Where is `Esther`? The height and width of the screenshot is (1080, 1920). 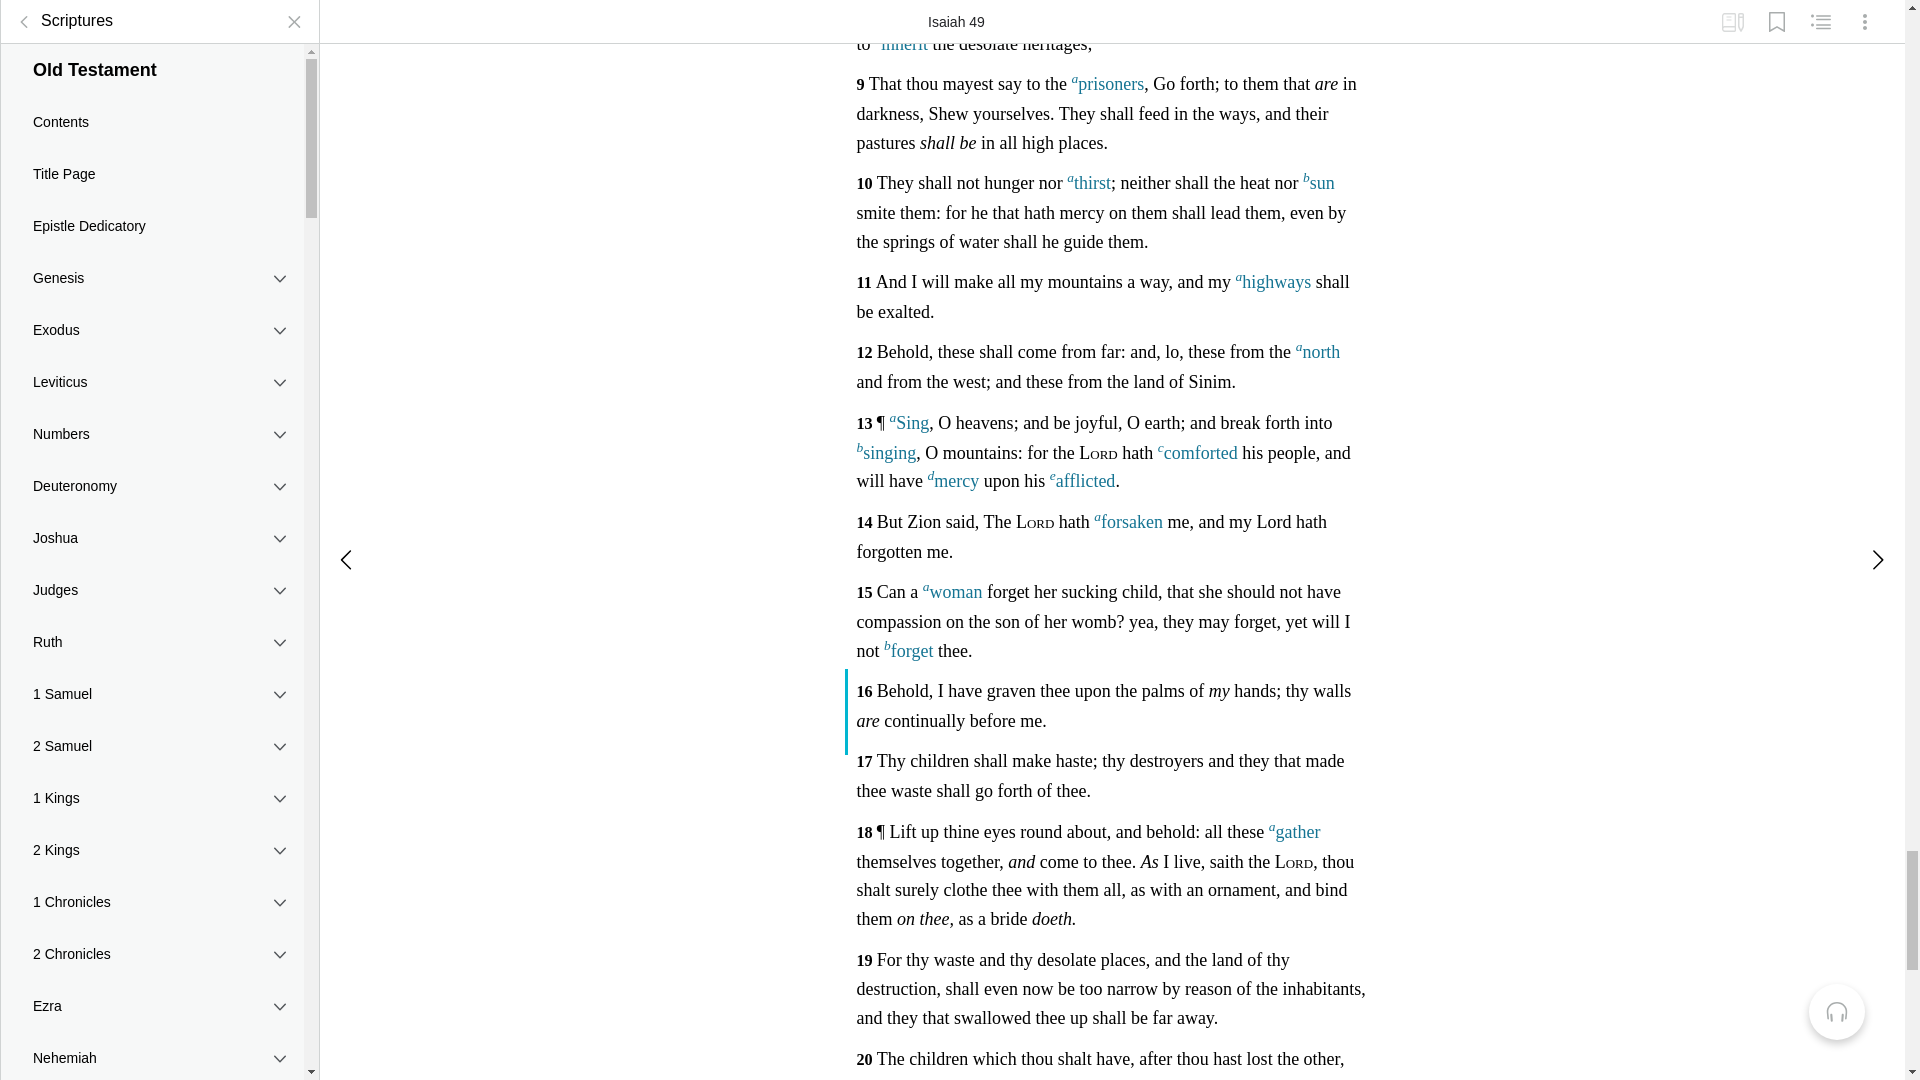 Esther is located at coordinates (152, 20).